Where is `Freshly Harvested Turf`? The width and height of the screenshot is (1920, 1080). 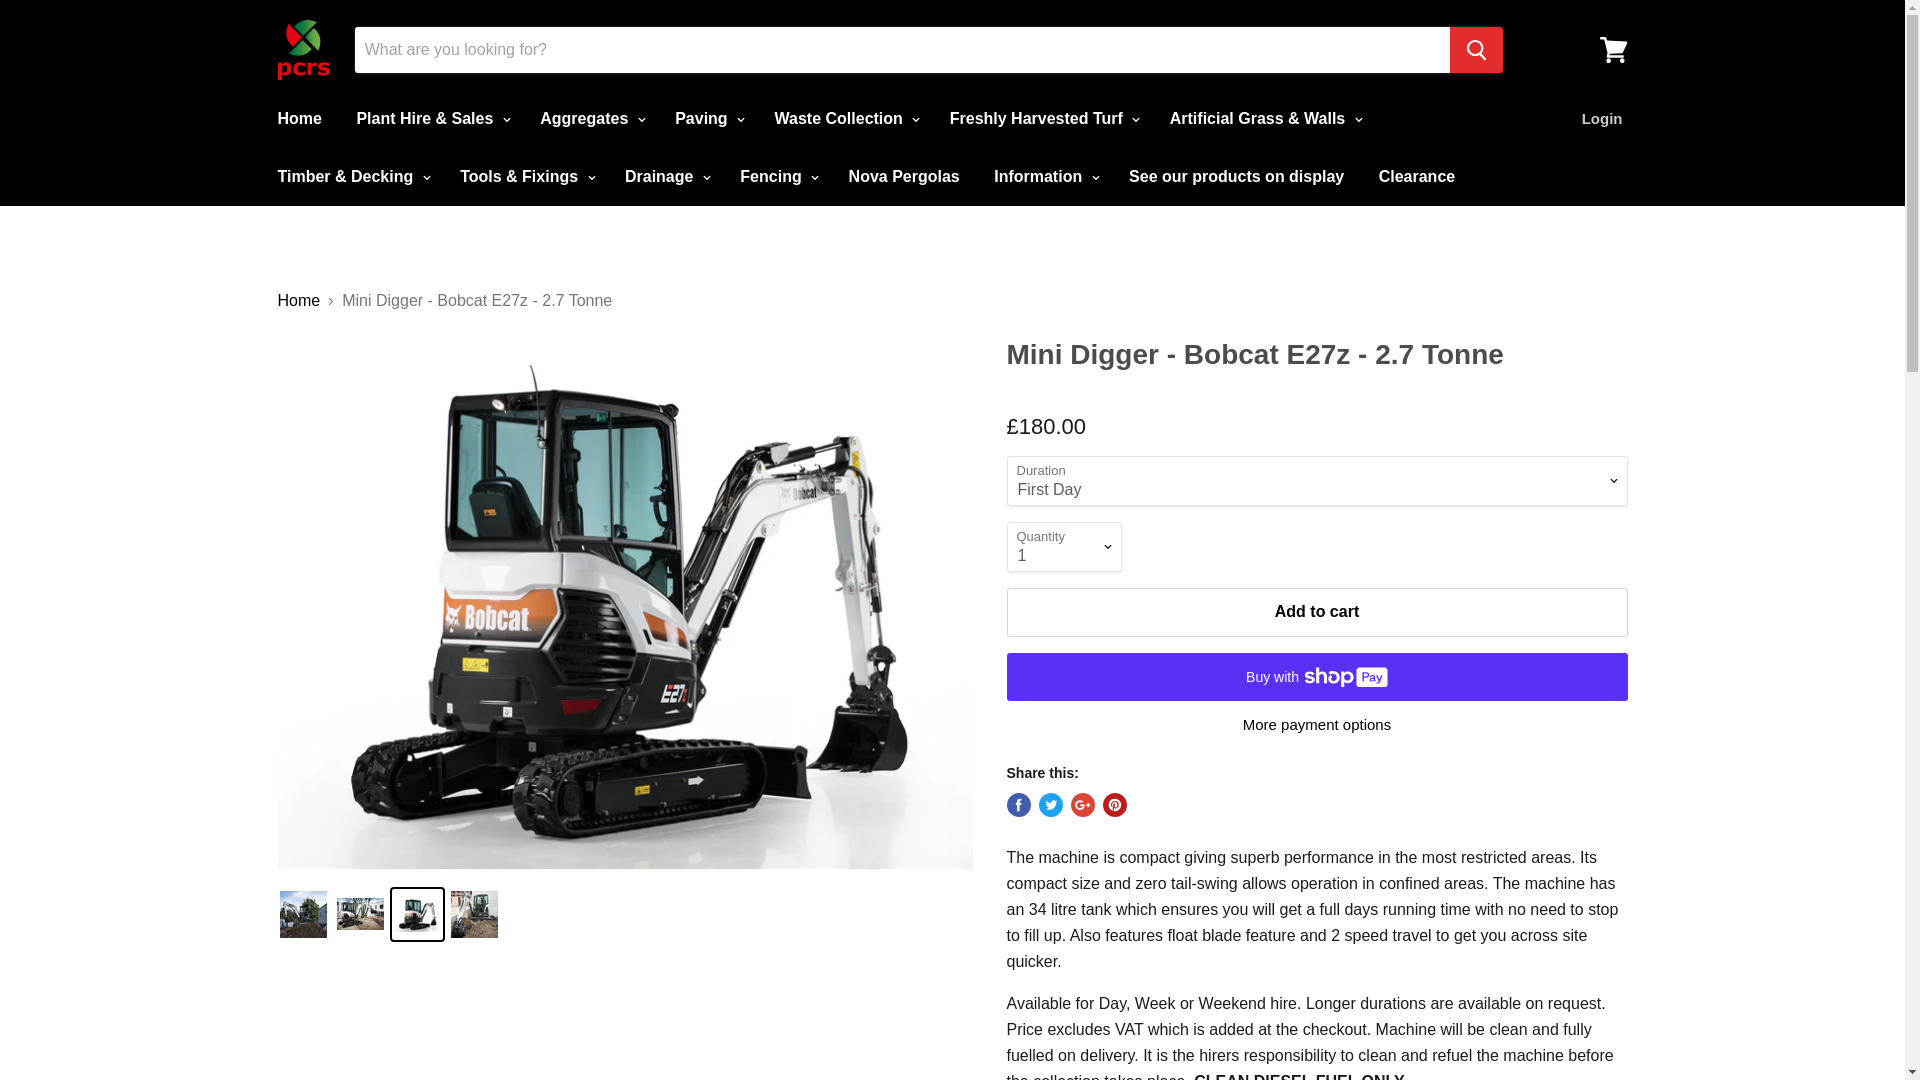
Freshly Harvested Turf is located at coordinates (1042, 119).